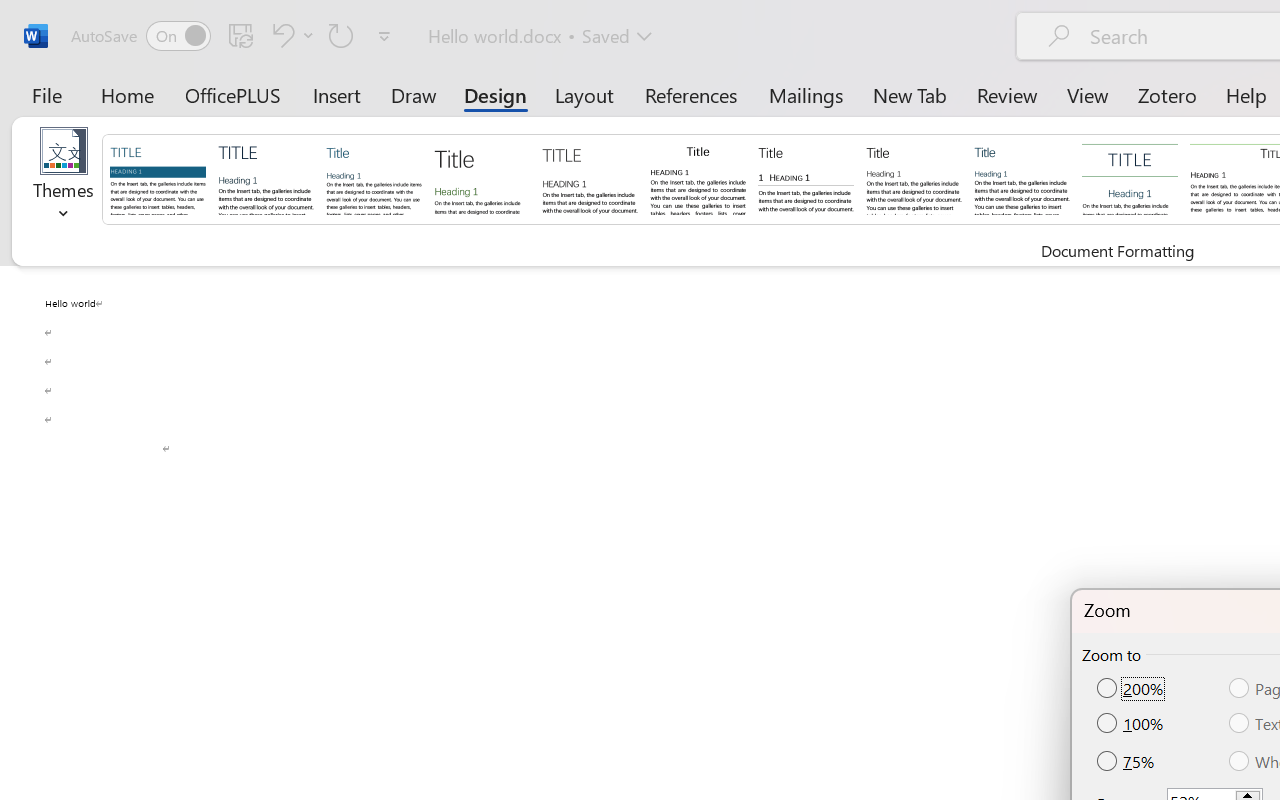  Describe the element at coordinates (495, 94) in the screenshot. I see `Design` at that location.